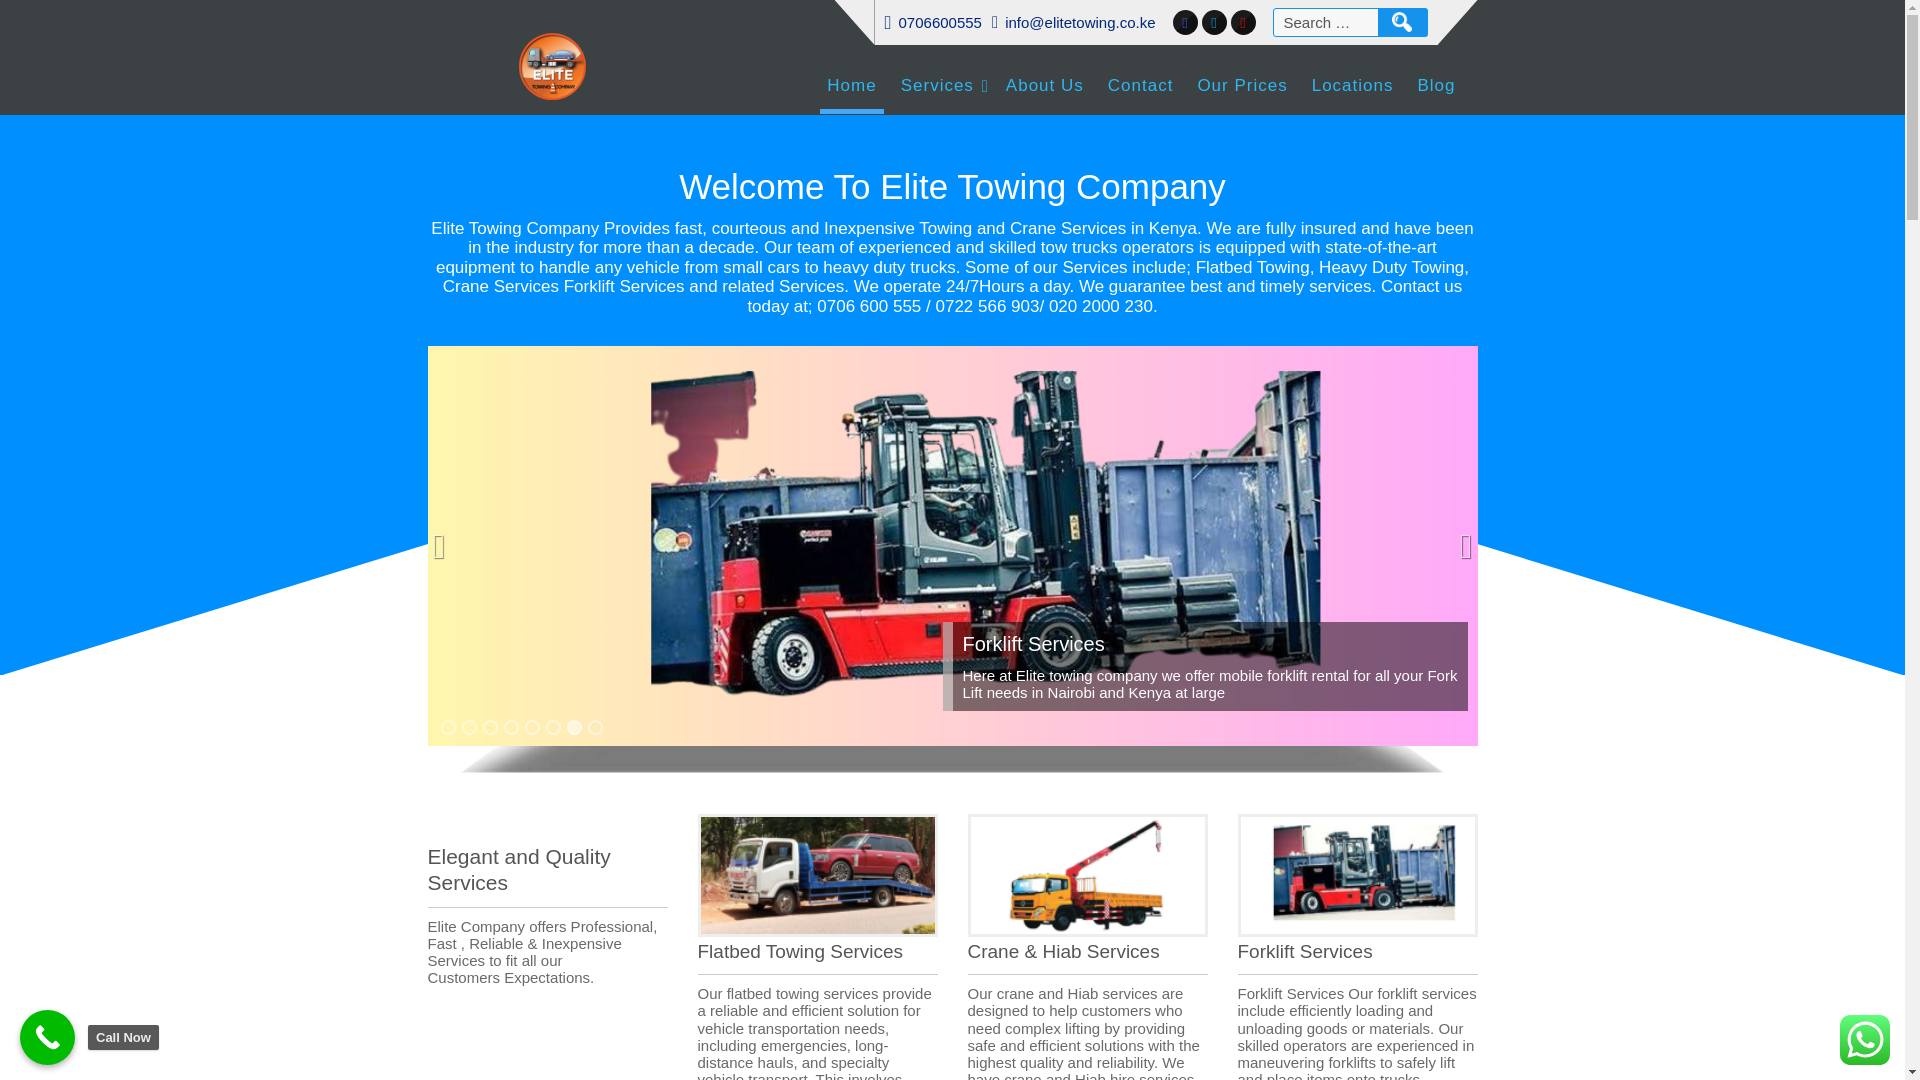  I want to click on Blog, so click(1435, 88).